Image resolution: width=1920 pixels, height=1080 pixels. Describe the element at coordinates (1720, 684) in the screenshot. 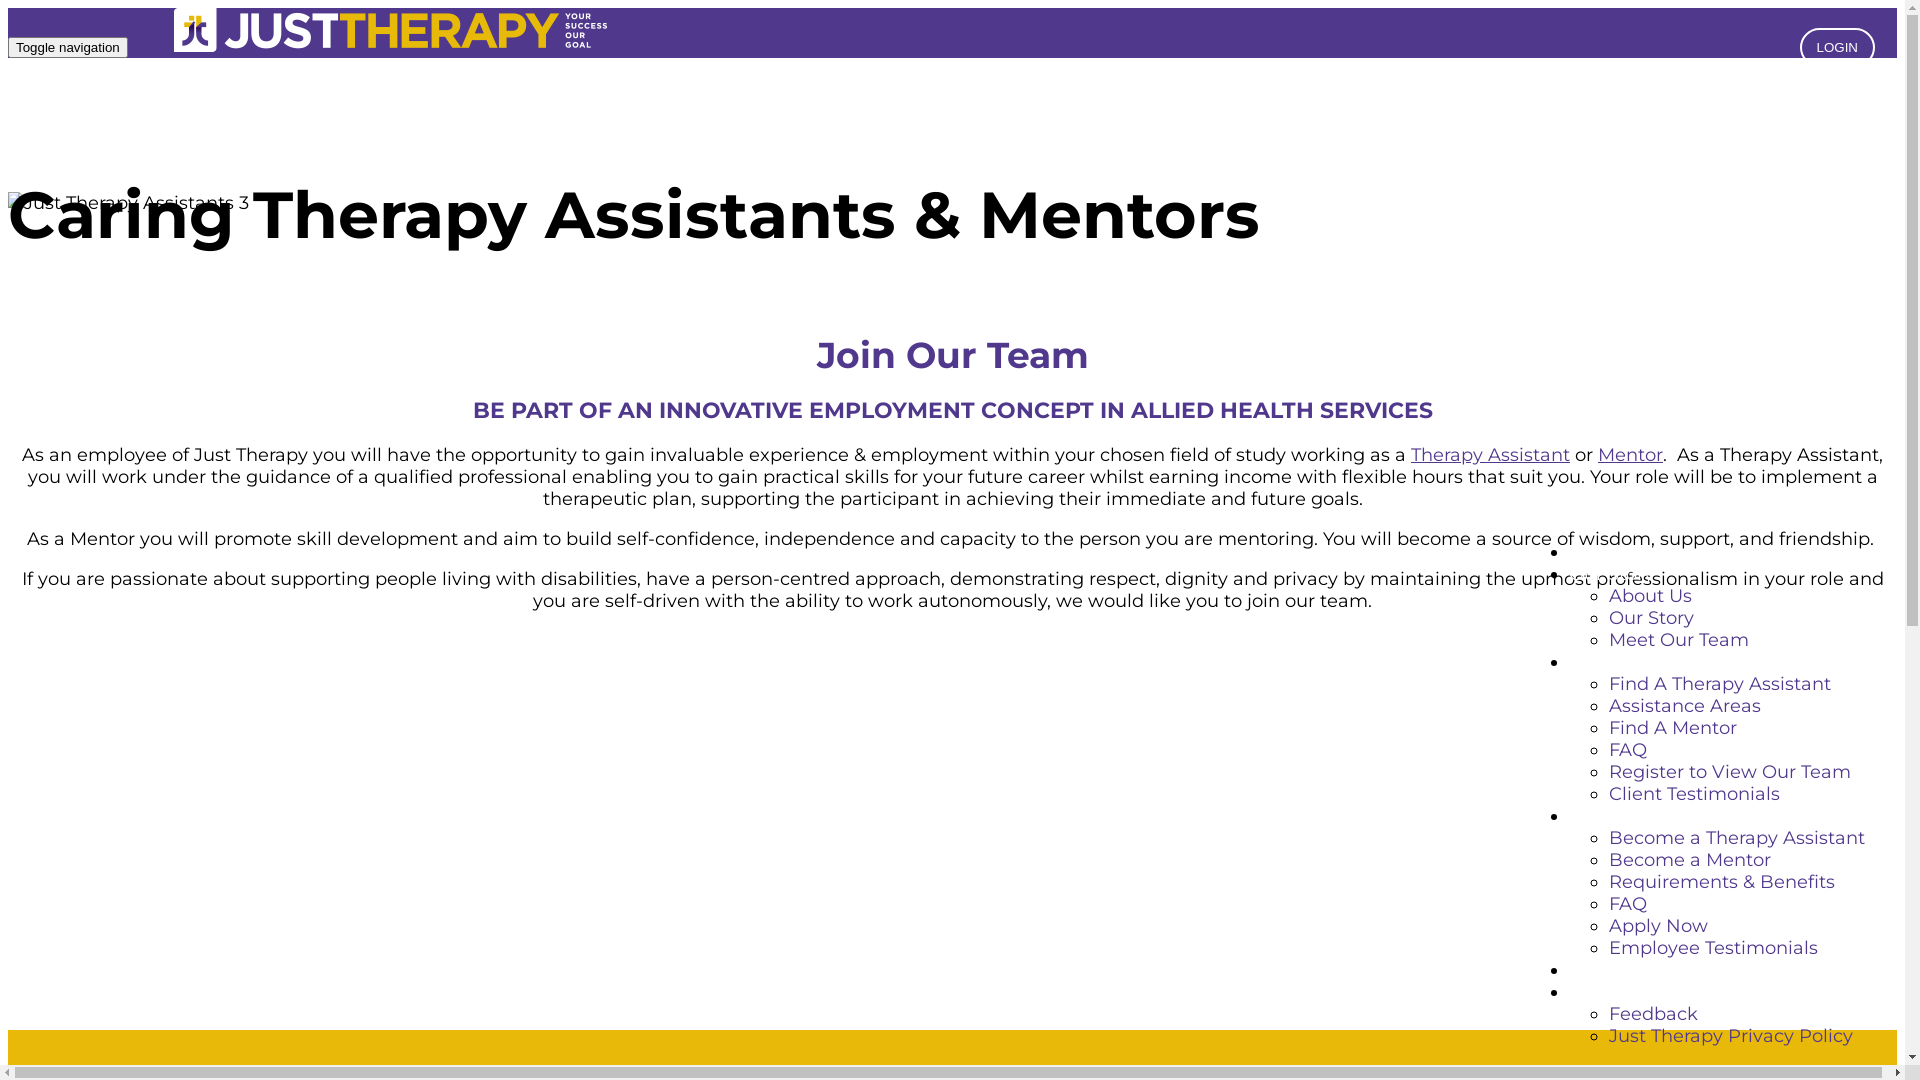

I see `Find A Therapy Assistant` at that location.